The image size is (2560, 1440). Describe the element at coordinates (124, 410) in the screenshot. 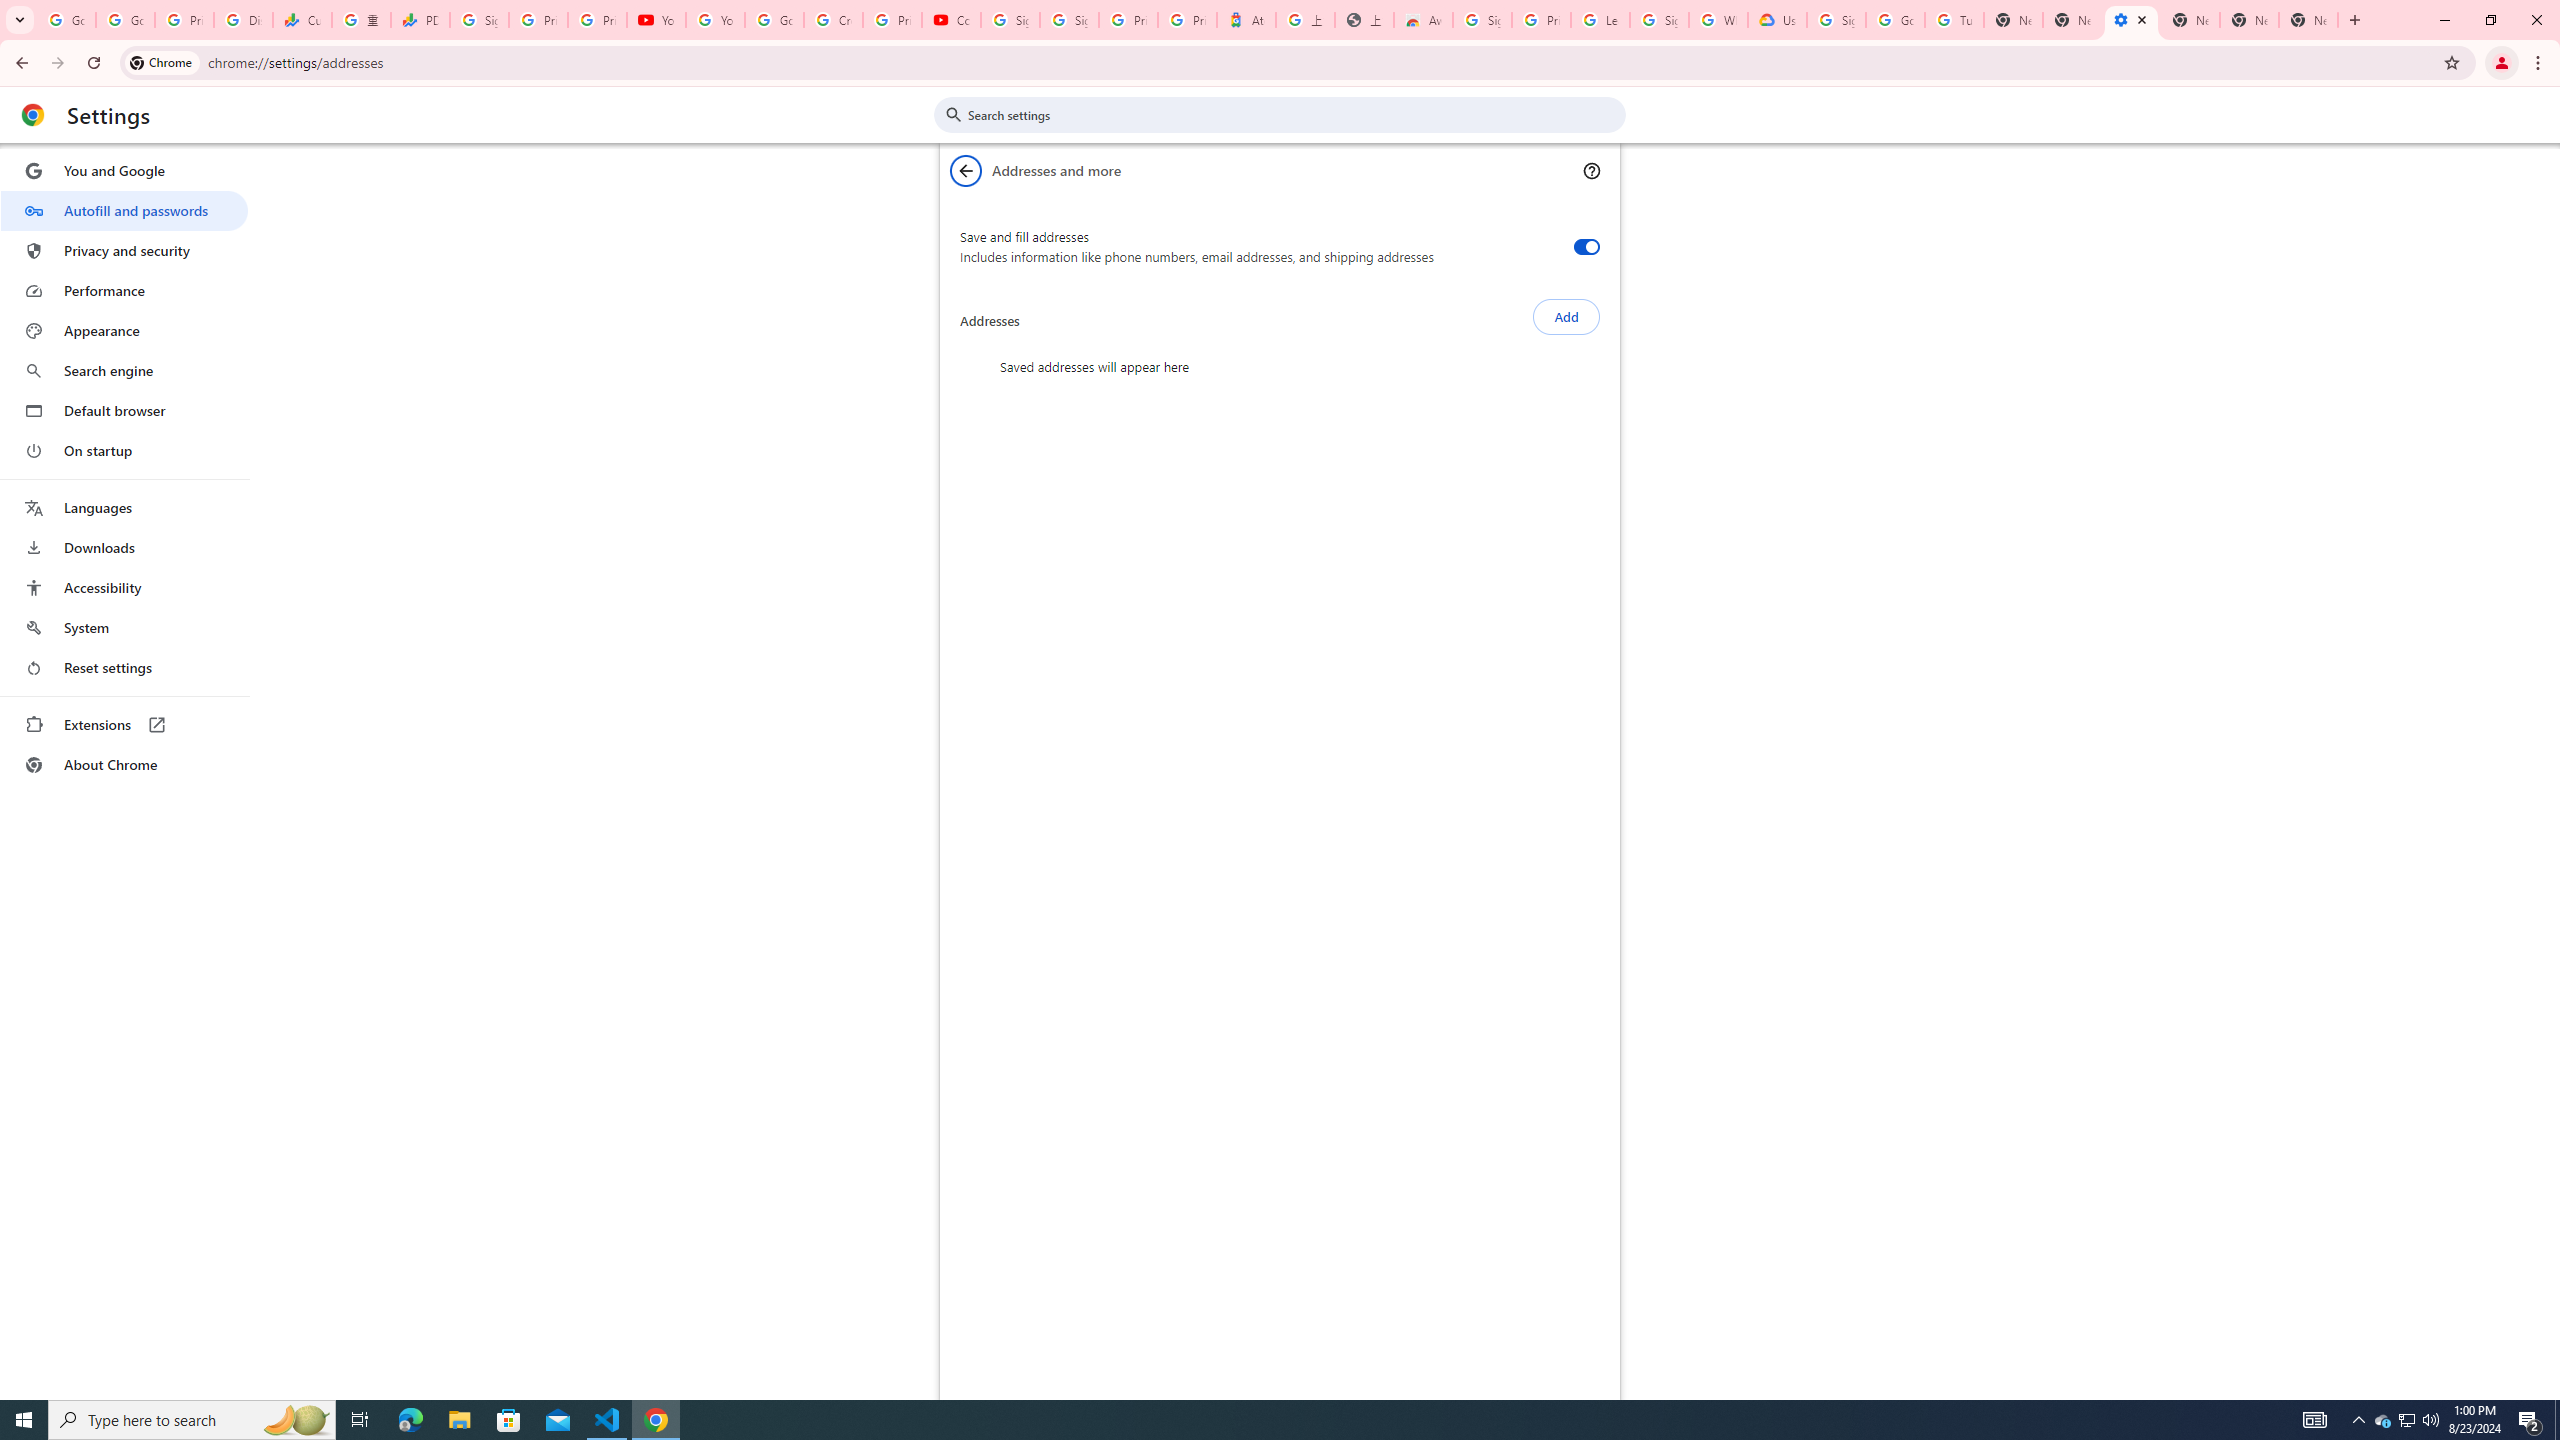

I see `Default browser` at that location.